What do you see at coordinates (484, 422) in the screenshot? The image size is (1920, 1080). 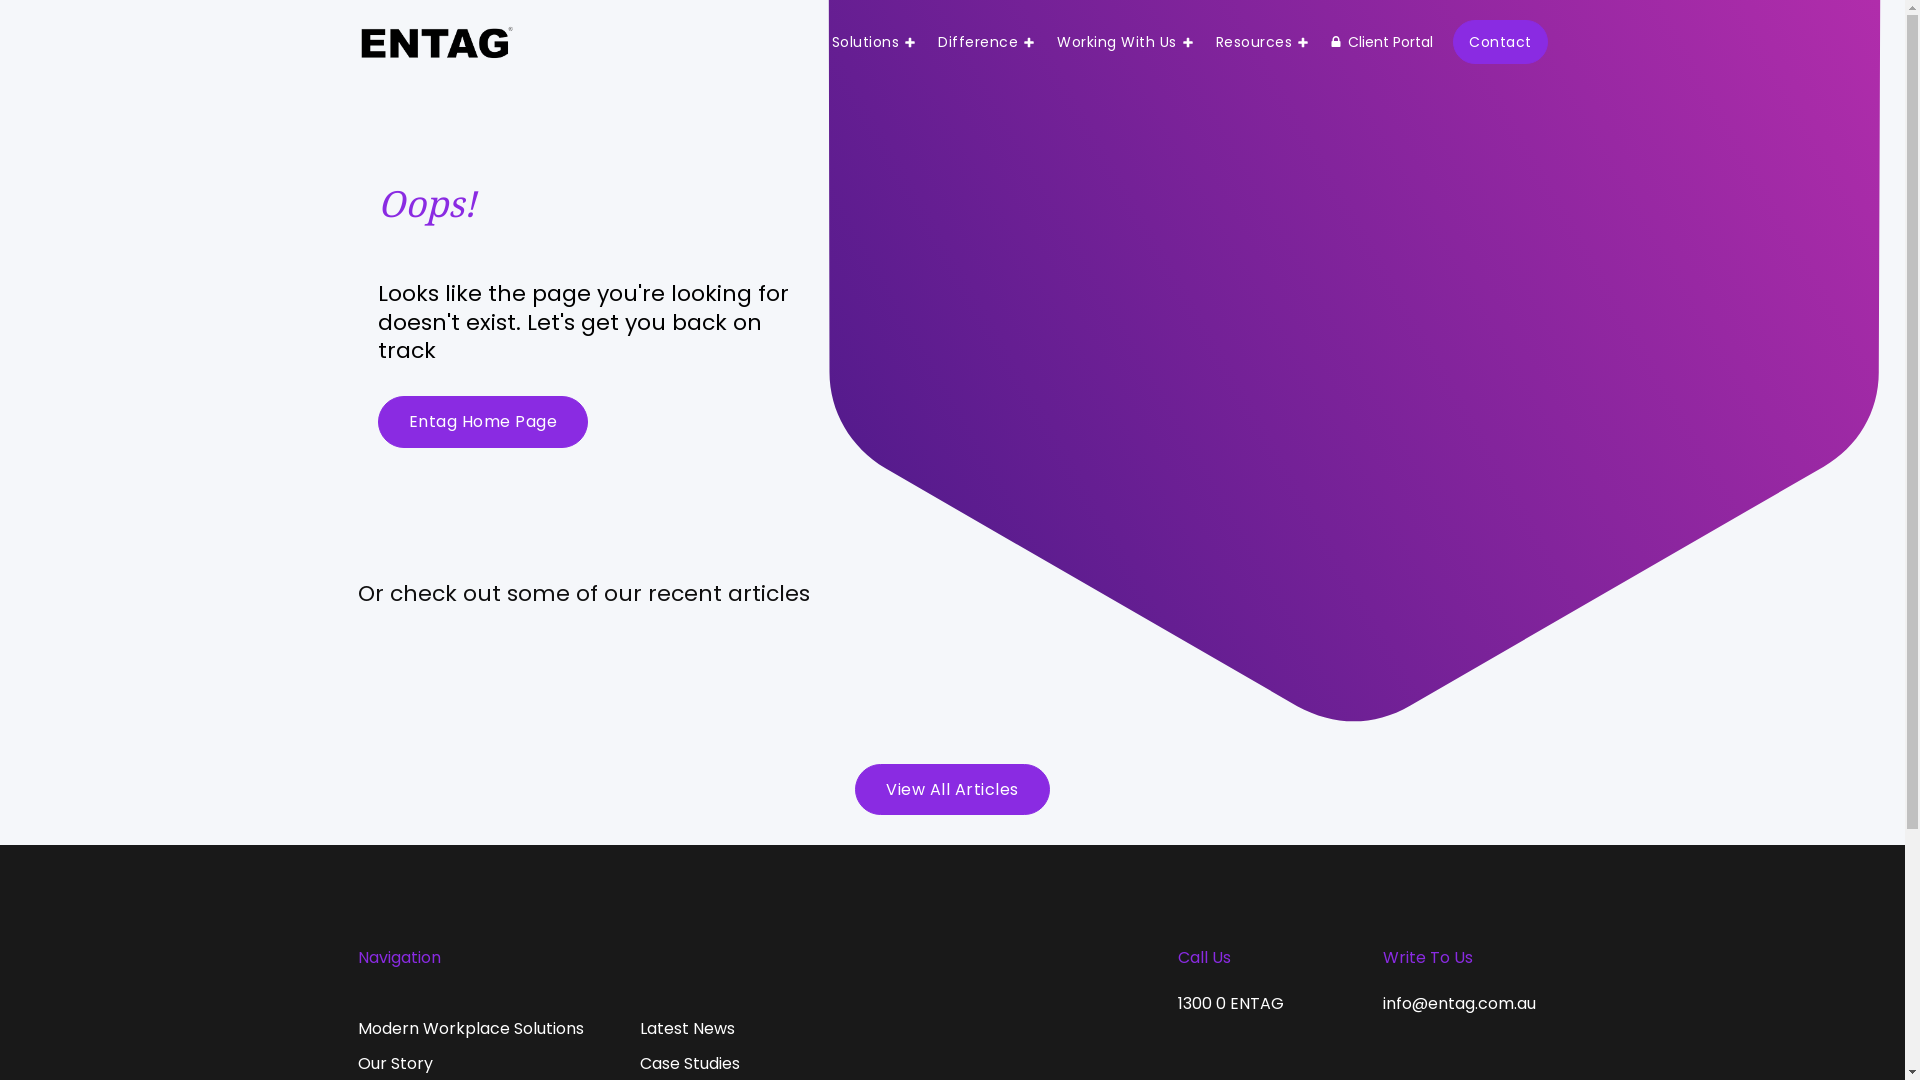 I see `Entag Home Page` at bounding box center [484, 422].